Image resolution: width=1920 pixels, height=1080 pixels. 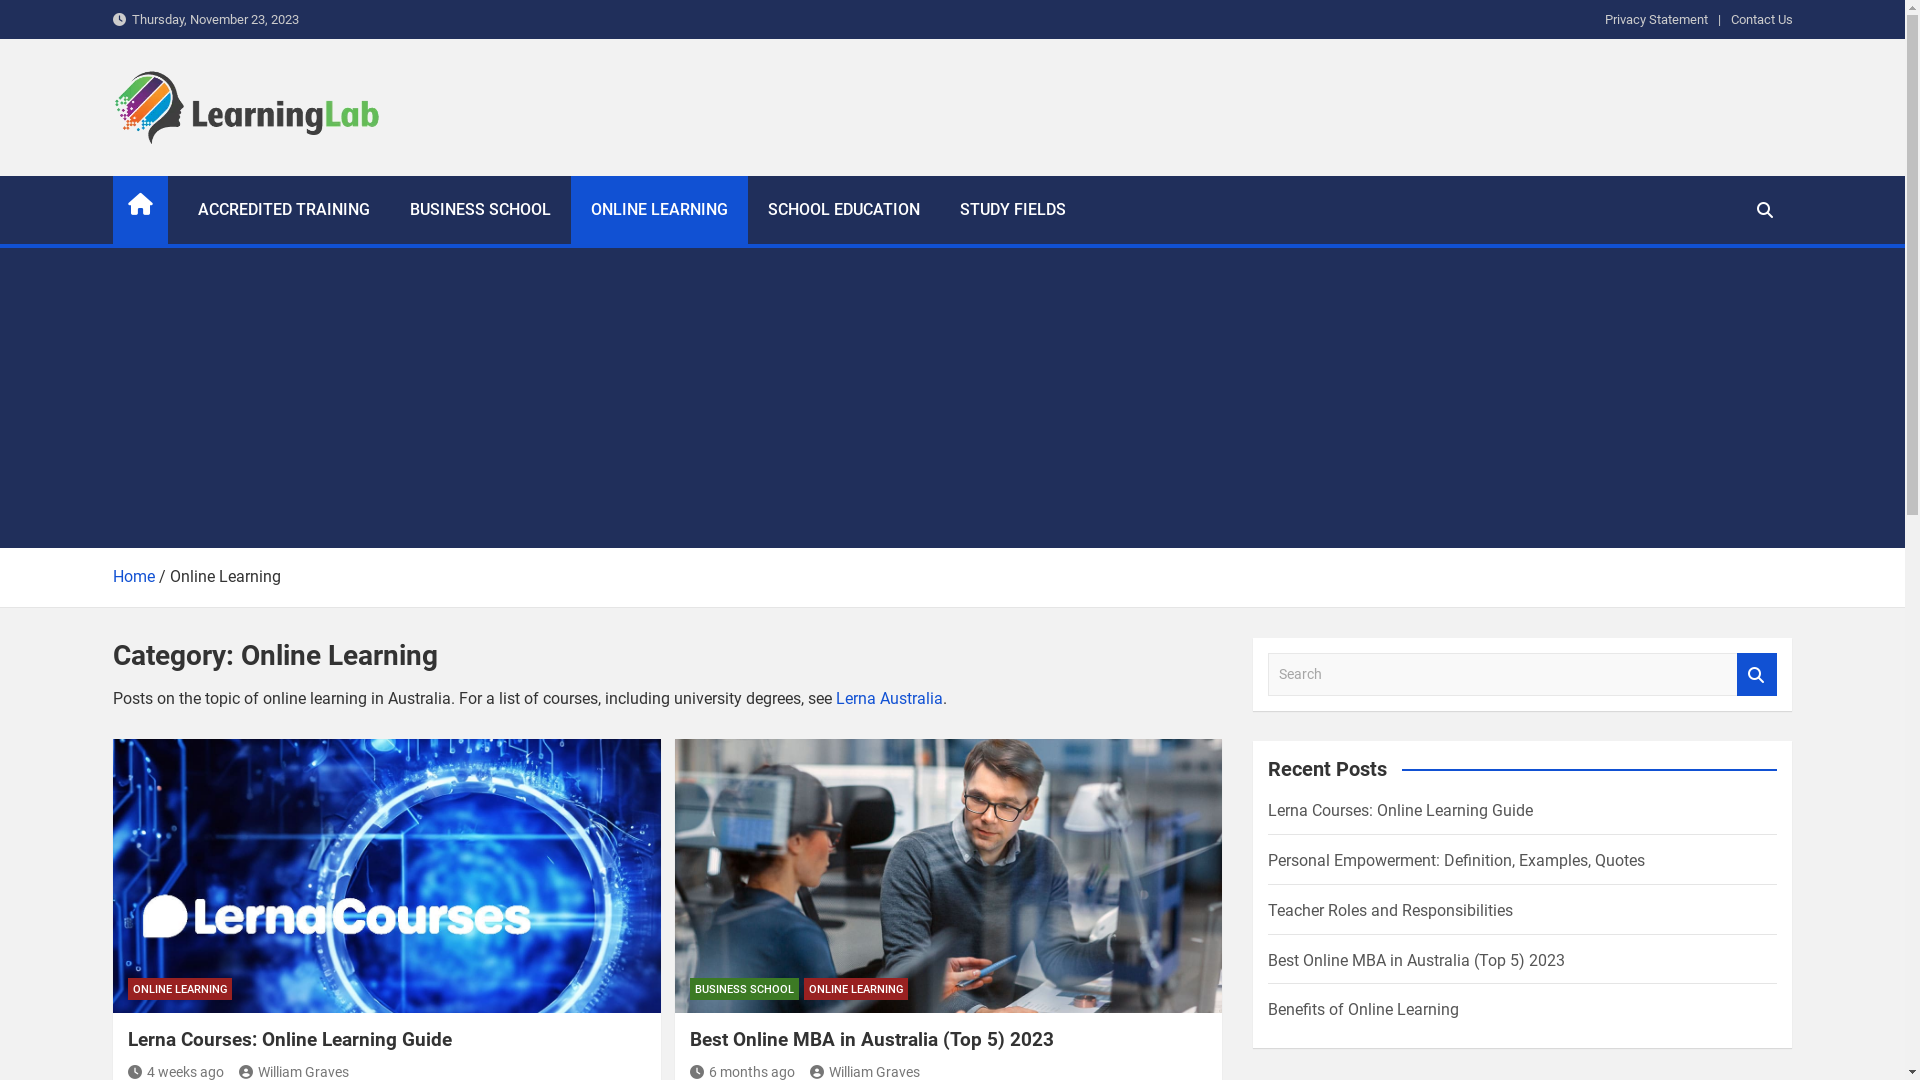 What do you see at coordinates (890, 698) in the screenshot?
I see `Lerna Australia` at bounding box center [890, 698].